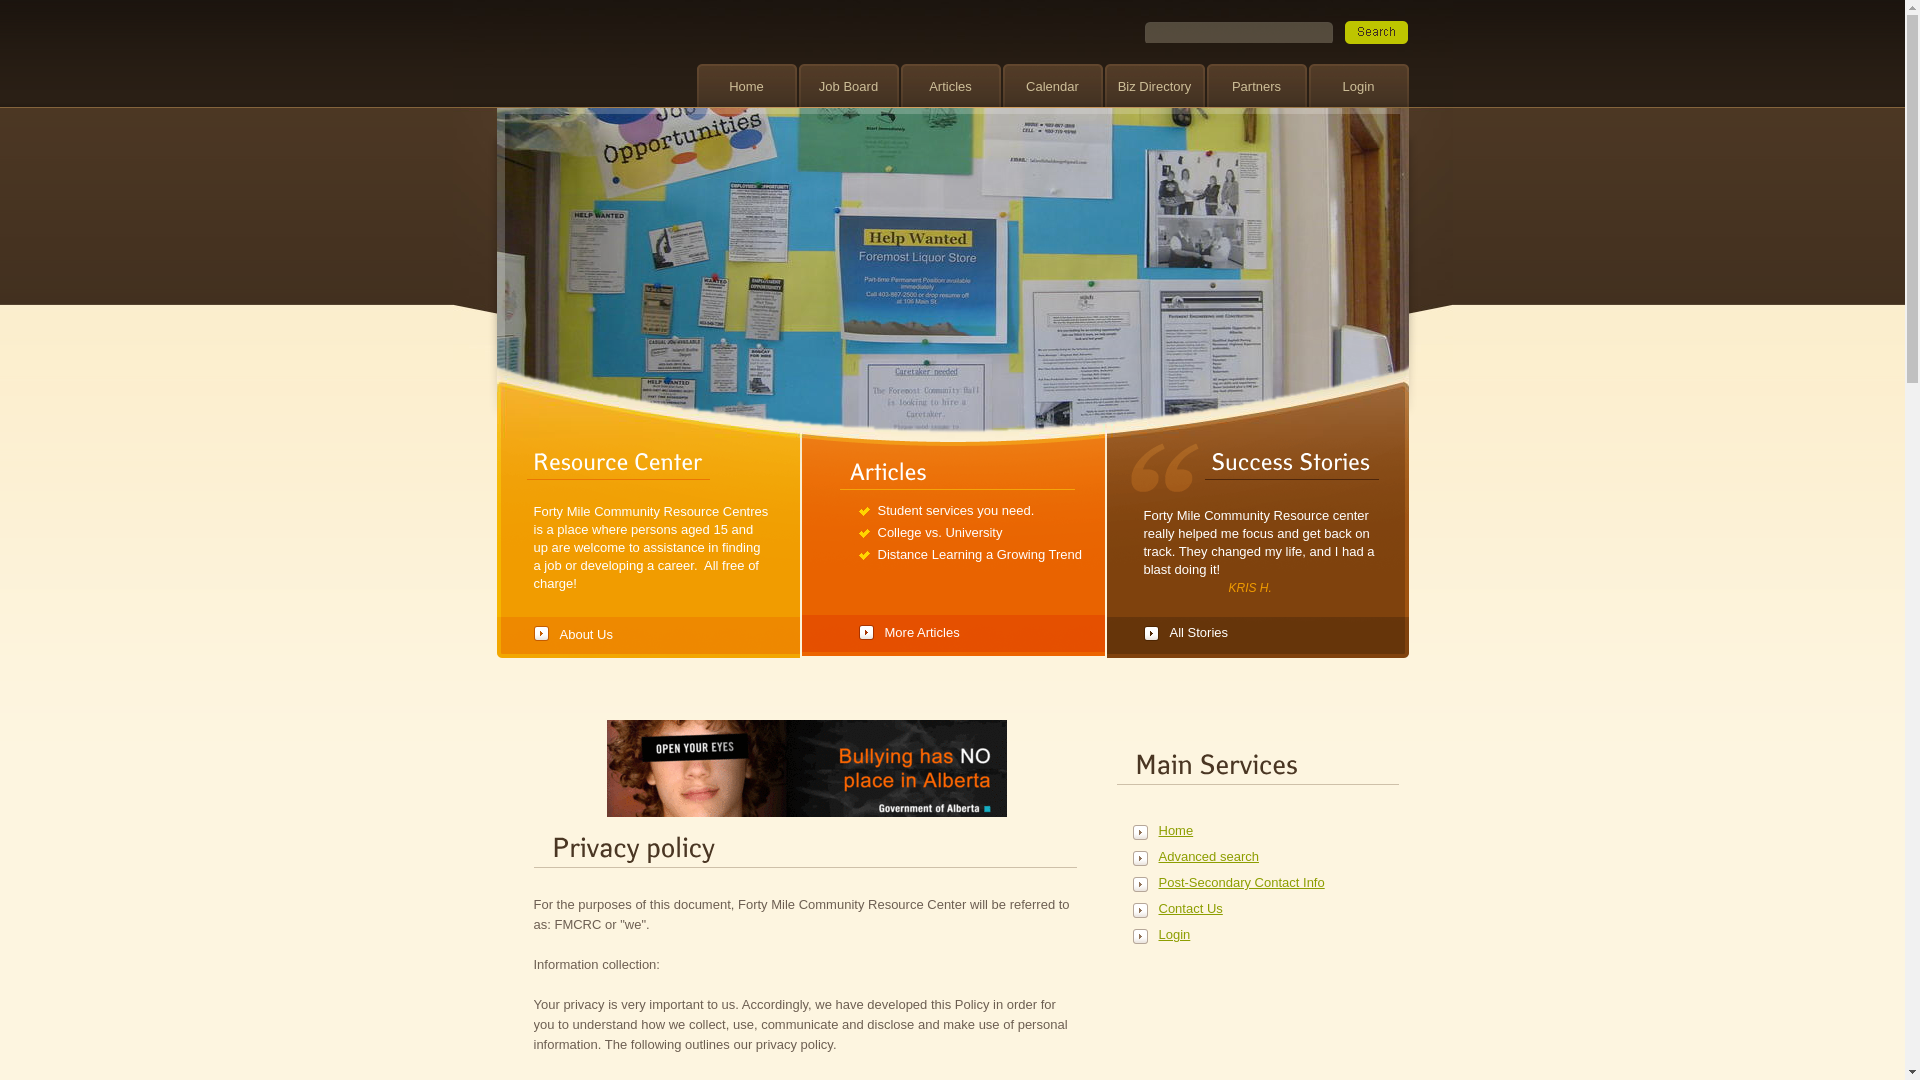 This screenshot has height=1080, width=1920. What do you see at coordinates (1052, 86) in the screenshot?
I see `Calendar` at bounding box center [1052, 86].